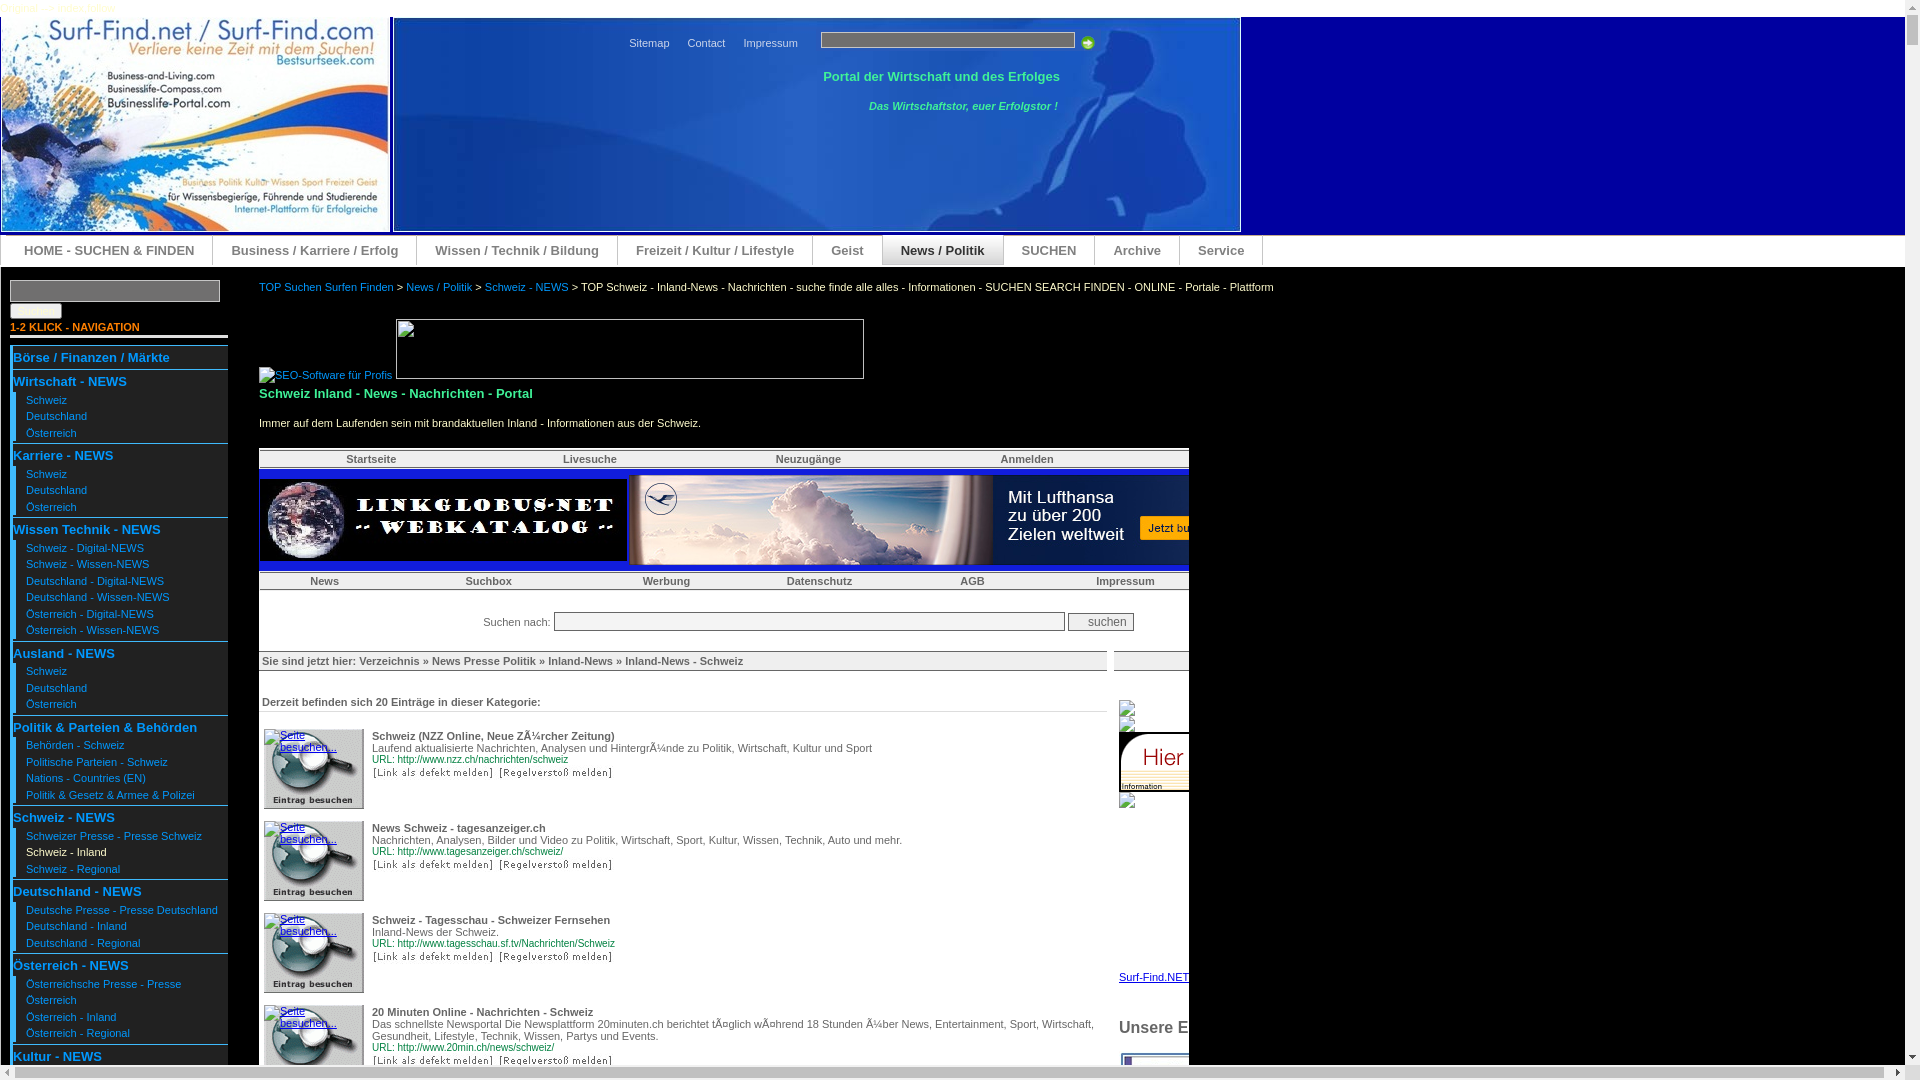 The width and height of the screenshot is (1920, 1080). I want to click on Deutschland, so click(56, 688).